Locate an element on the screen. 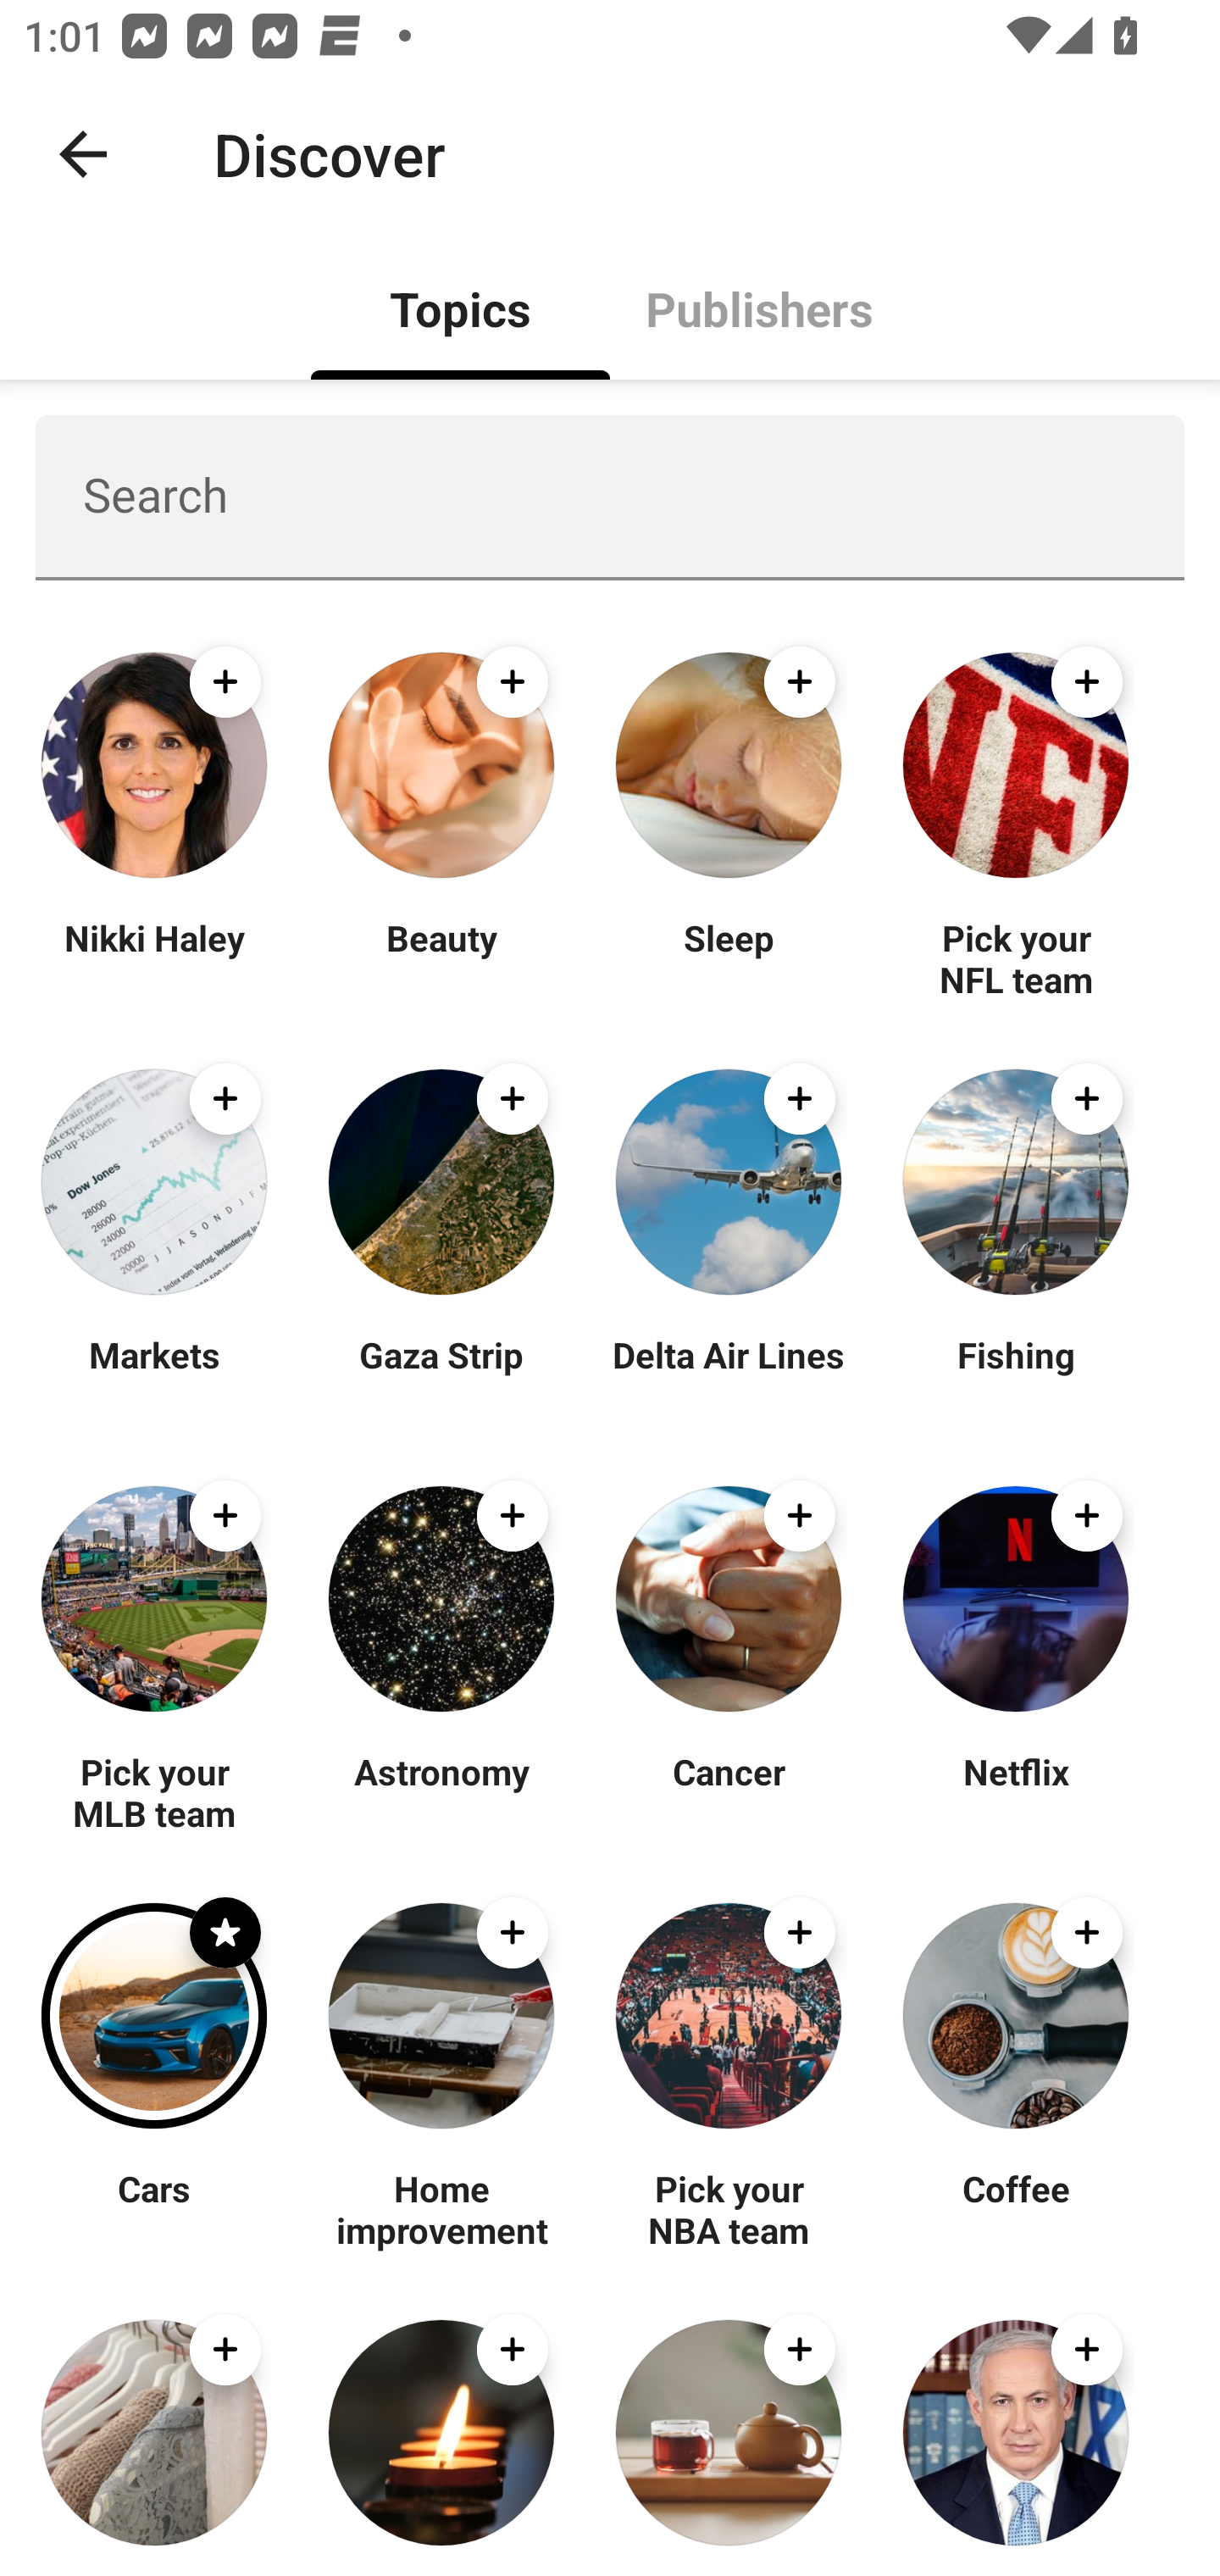 This screenshot has width=1220, height=2576. Pick your NBA team is located at coordinates (729, 2208).